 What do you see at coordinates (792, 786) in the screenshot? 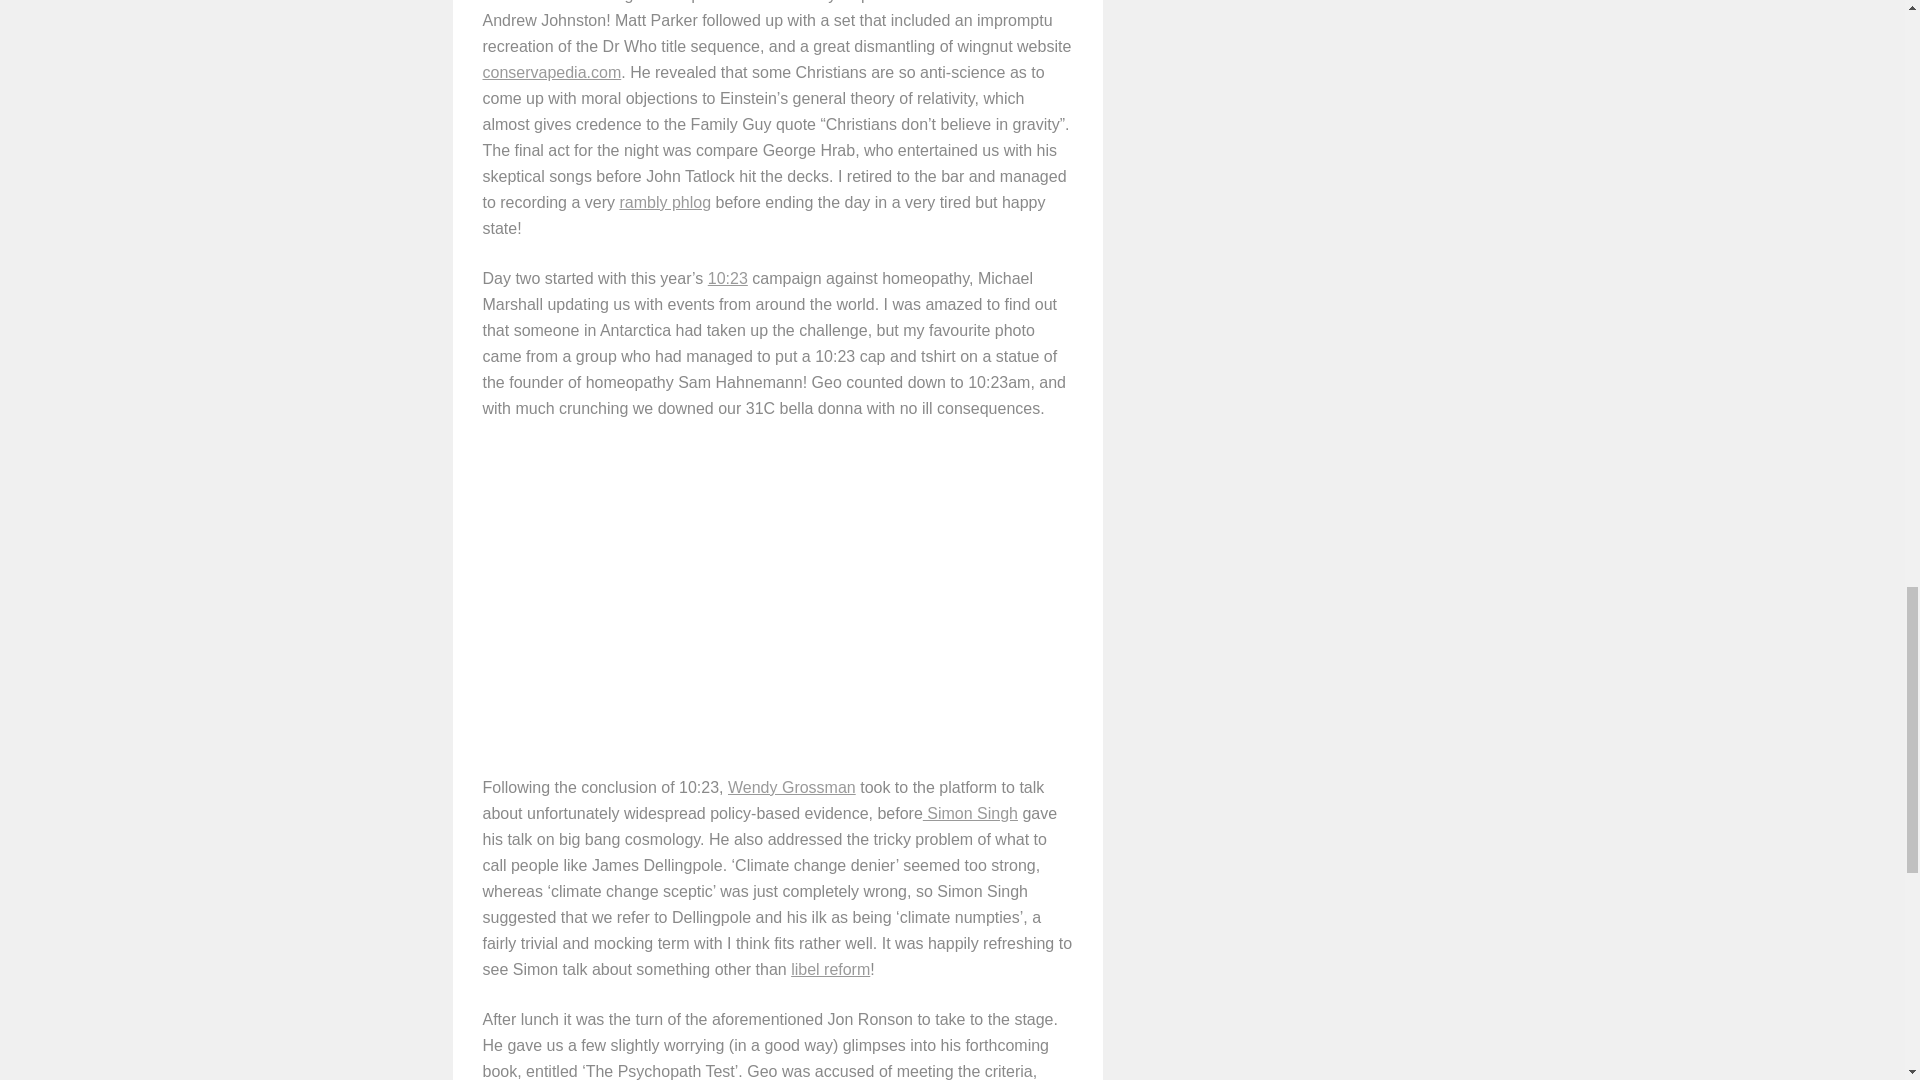
I see `Wendy Grossman` at bounding box center [792, 786].